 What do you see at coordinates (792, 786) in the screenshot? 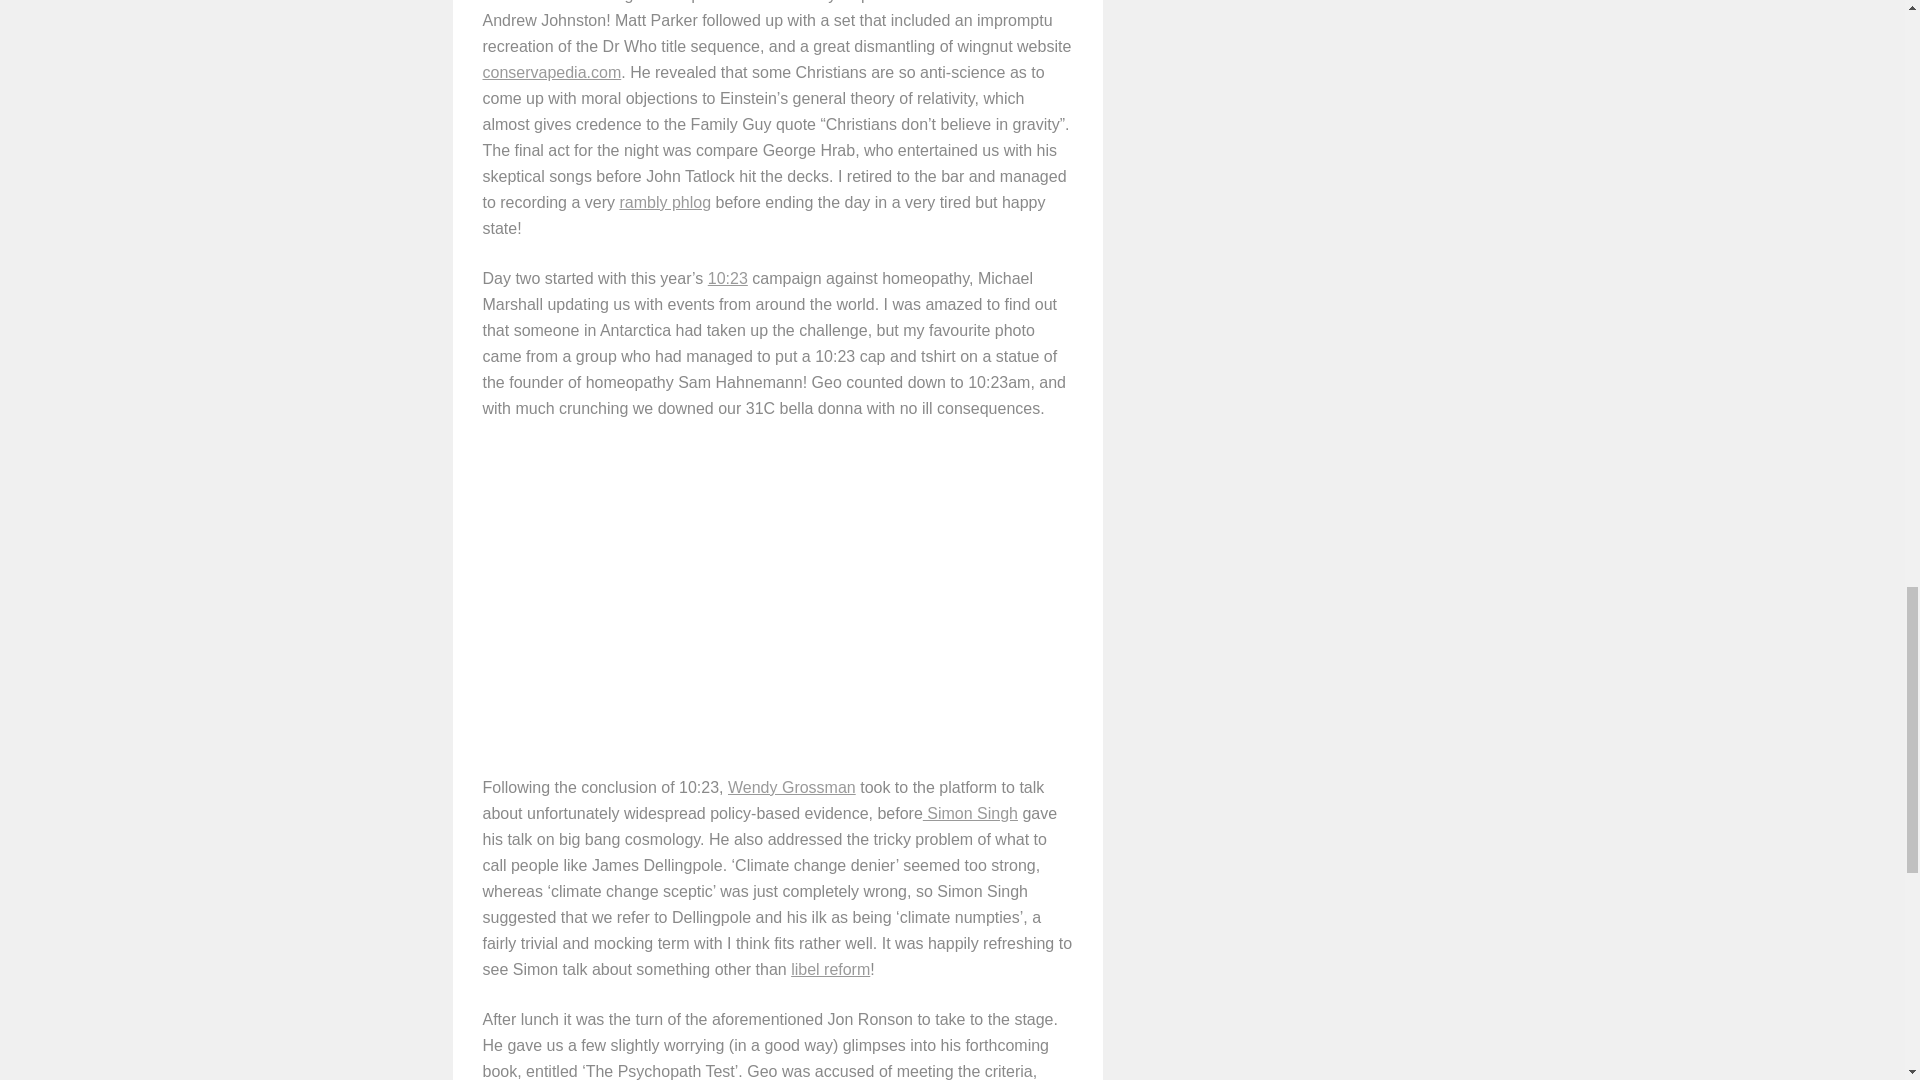
I see `Wendy Grossman` at bounding box center [792, 786].